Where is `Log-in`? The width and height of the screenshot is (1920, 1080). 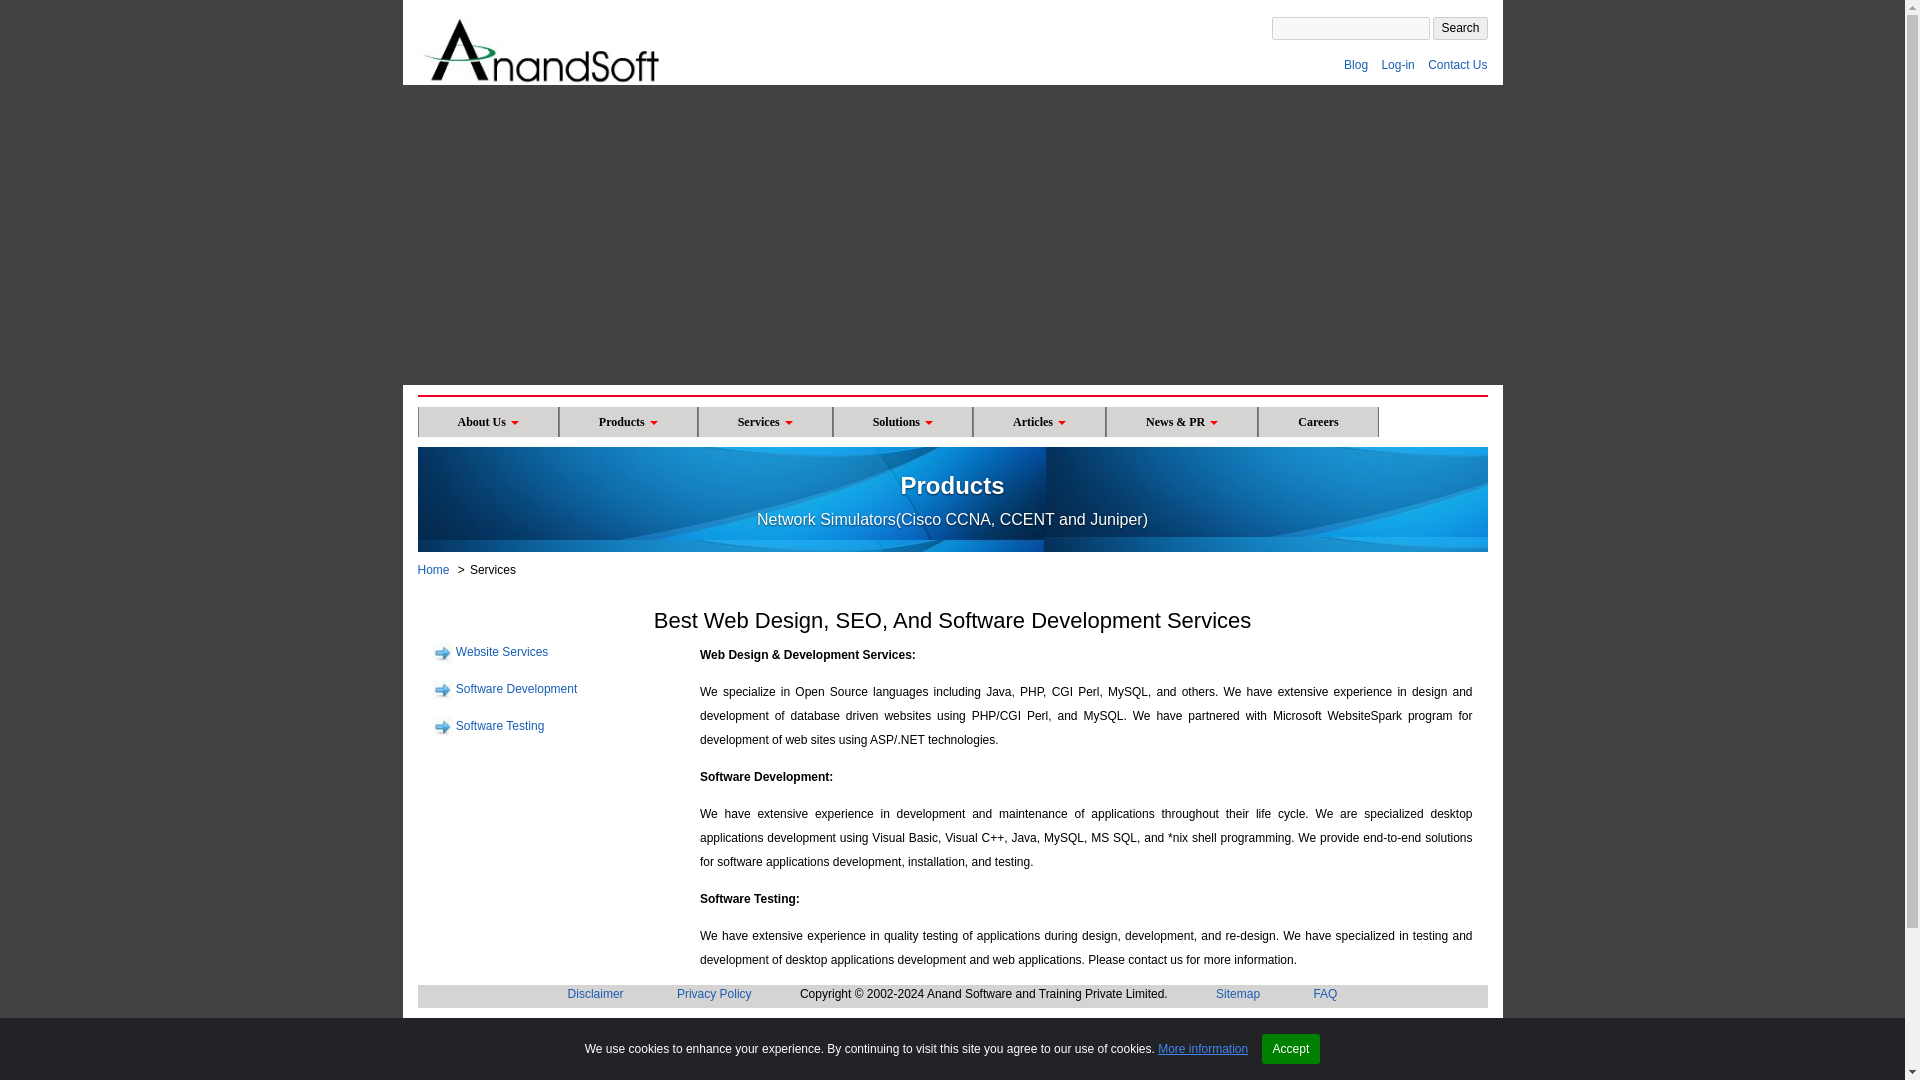
Log-in is located at coordinates (1396, 65).